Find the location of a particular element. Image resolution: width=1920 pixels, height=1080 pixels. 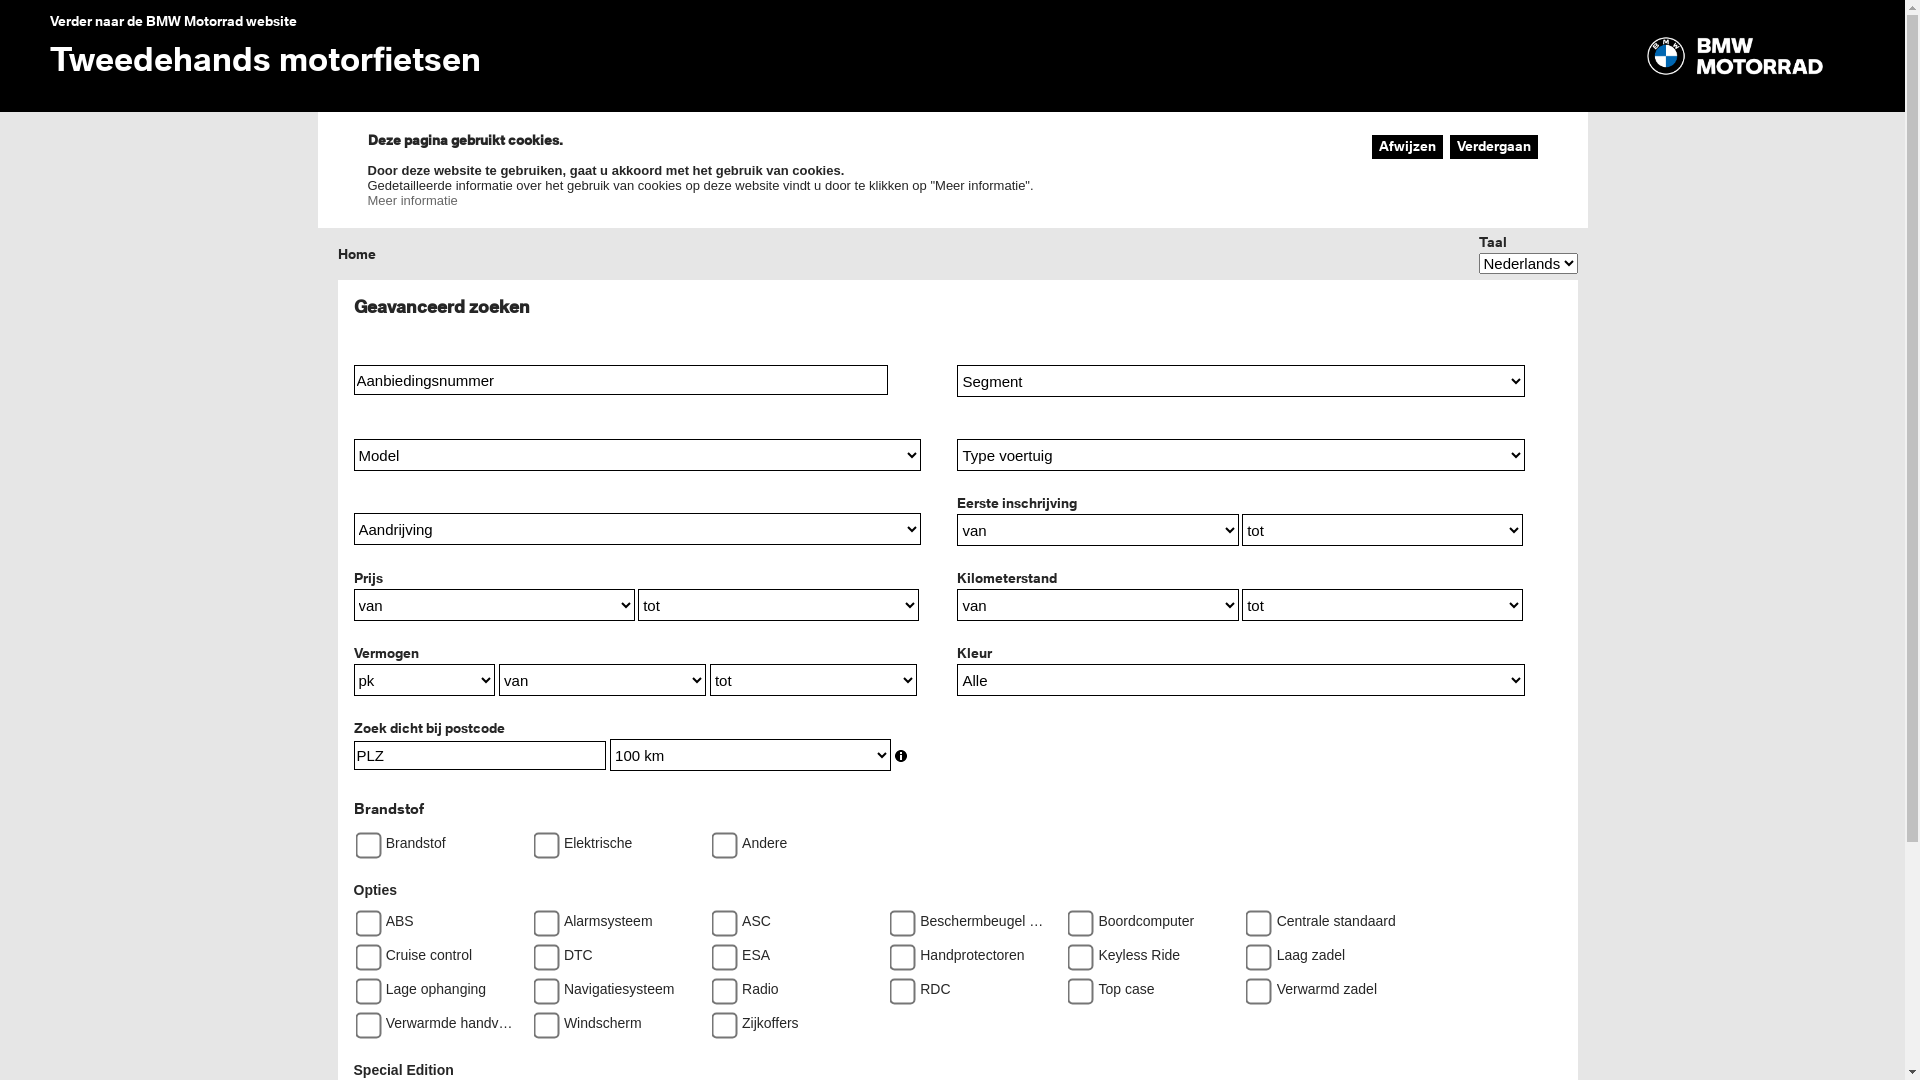

ESA is located at coordinates (718, 950).